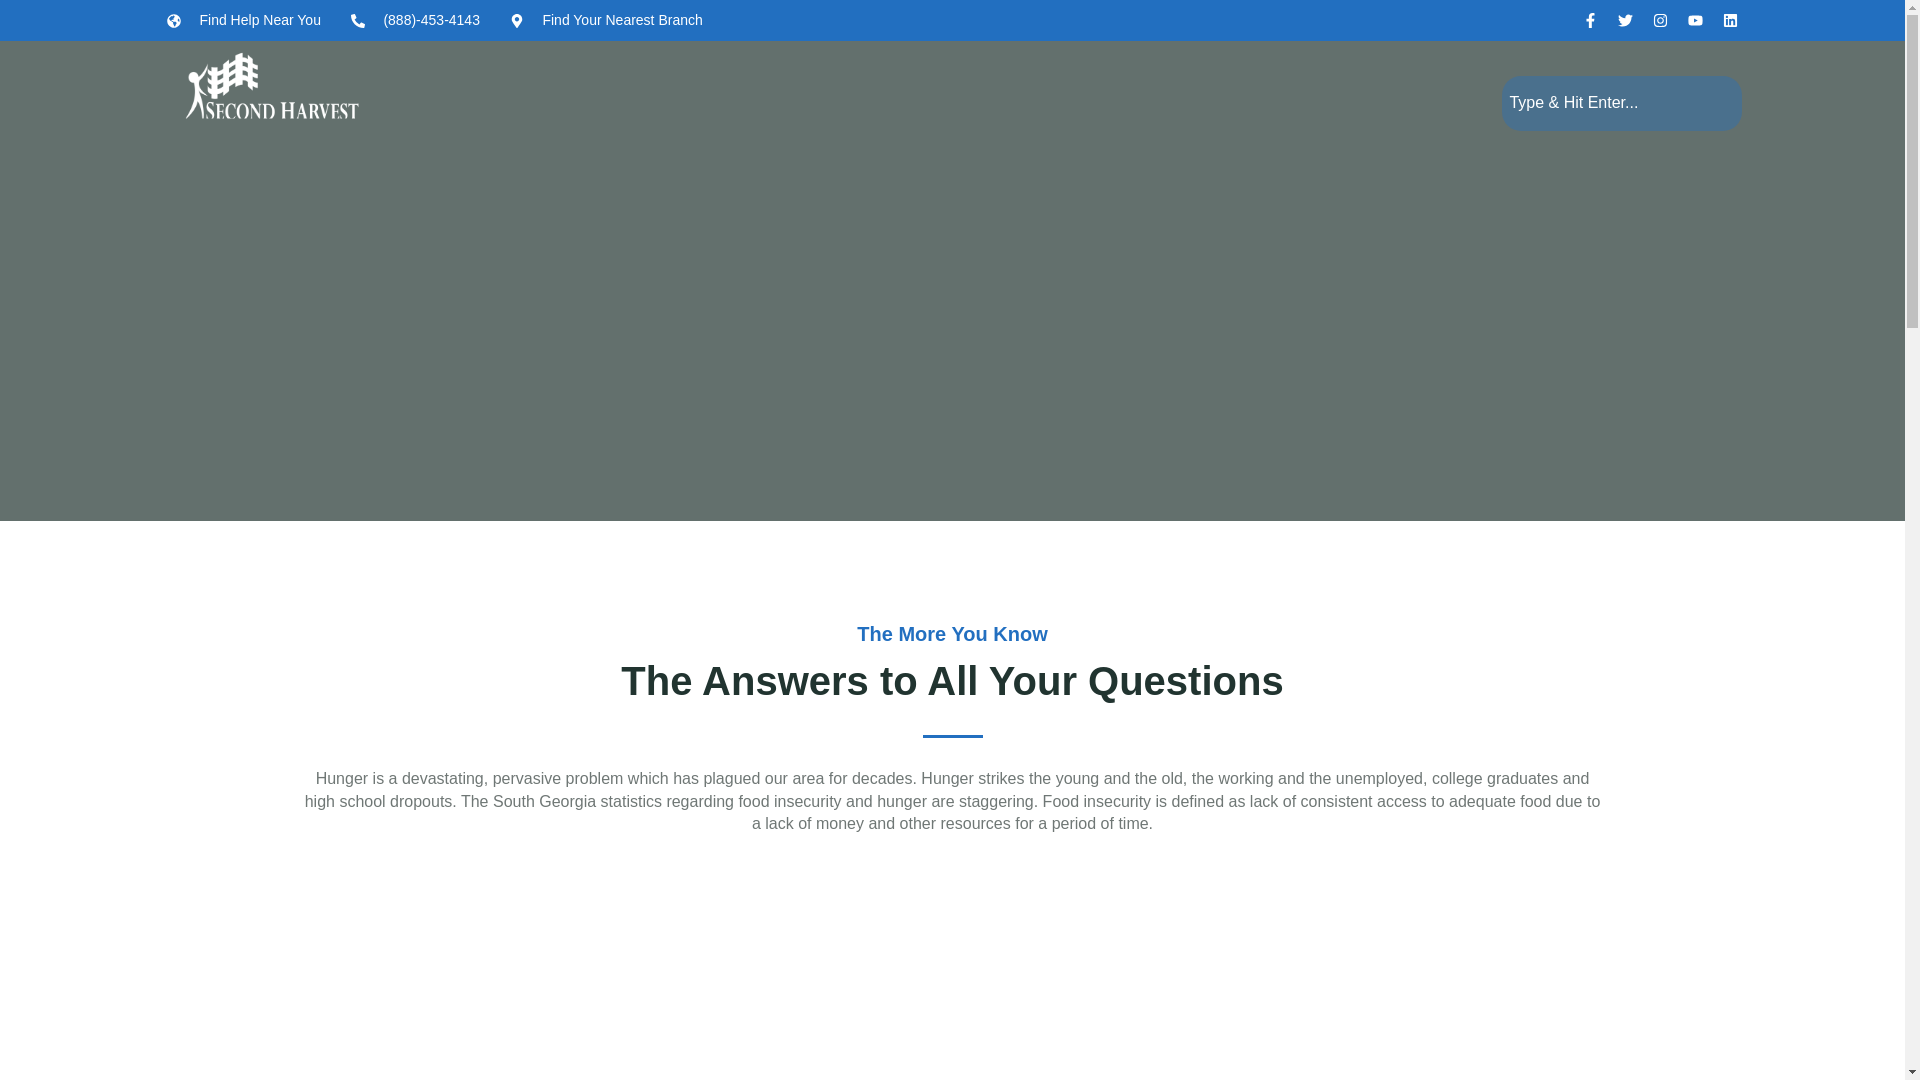  Describe the element at coordinates (1621, 102) in the screenshot. I see `Search` at that location.